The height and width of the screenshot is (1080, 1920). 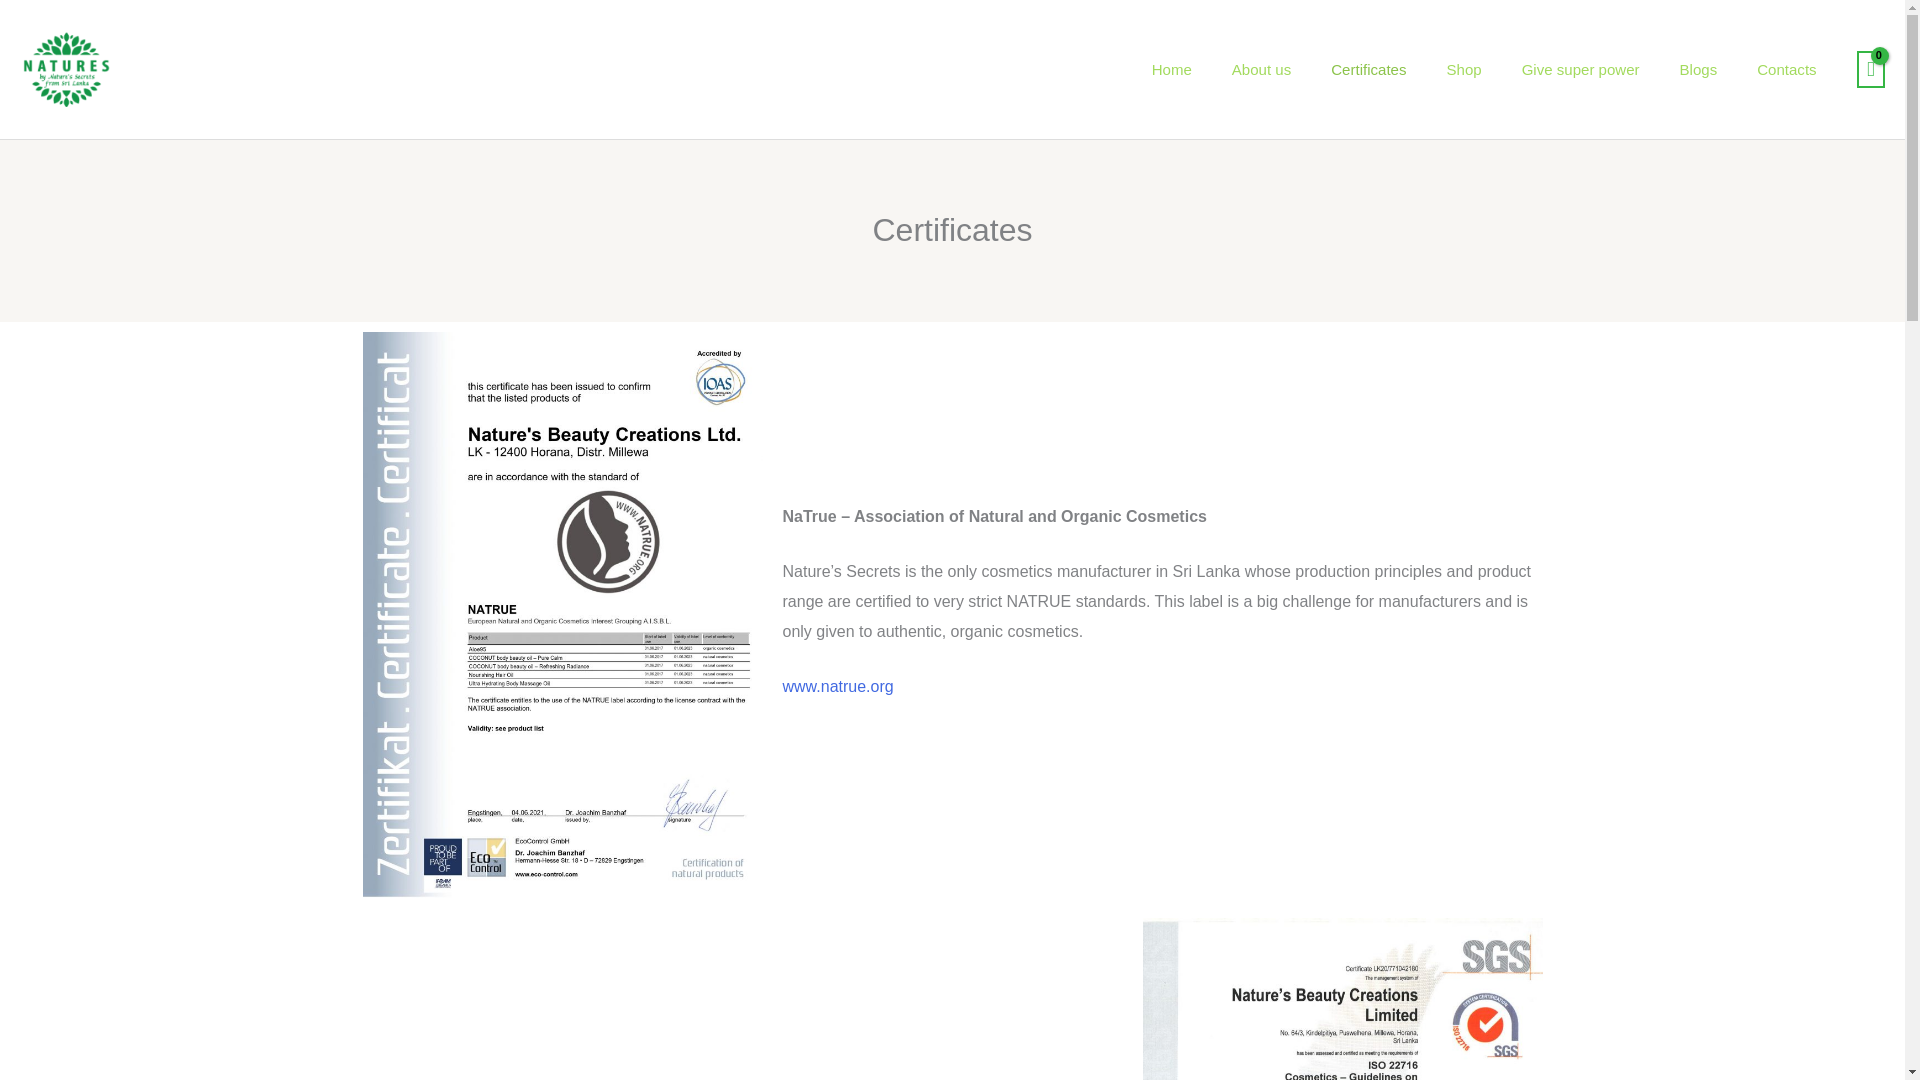 What do you see at coordinates (1698, 69) in the screenshot?
I see `Blogs` at bounding box center [1698, 69].